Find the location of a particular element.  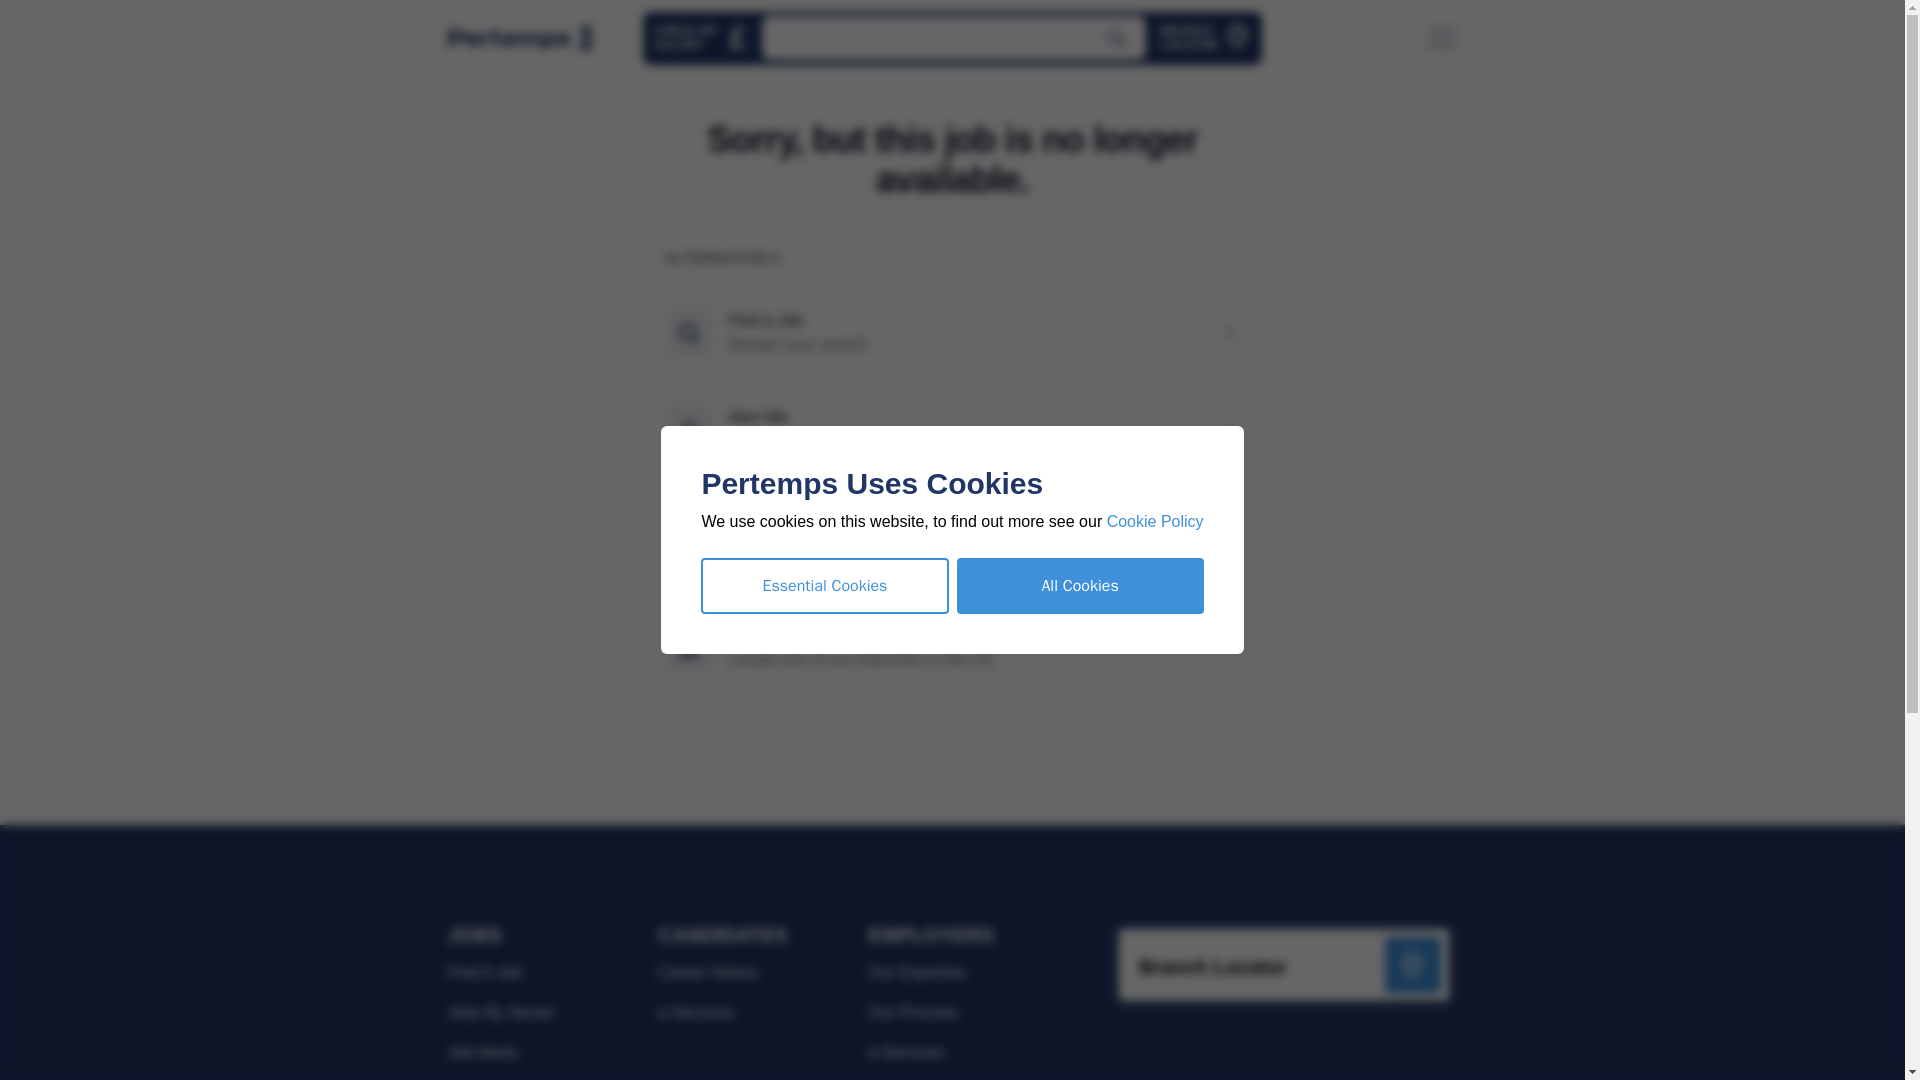

Cookie Policy is located at coordinates (1155, 522).